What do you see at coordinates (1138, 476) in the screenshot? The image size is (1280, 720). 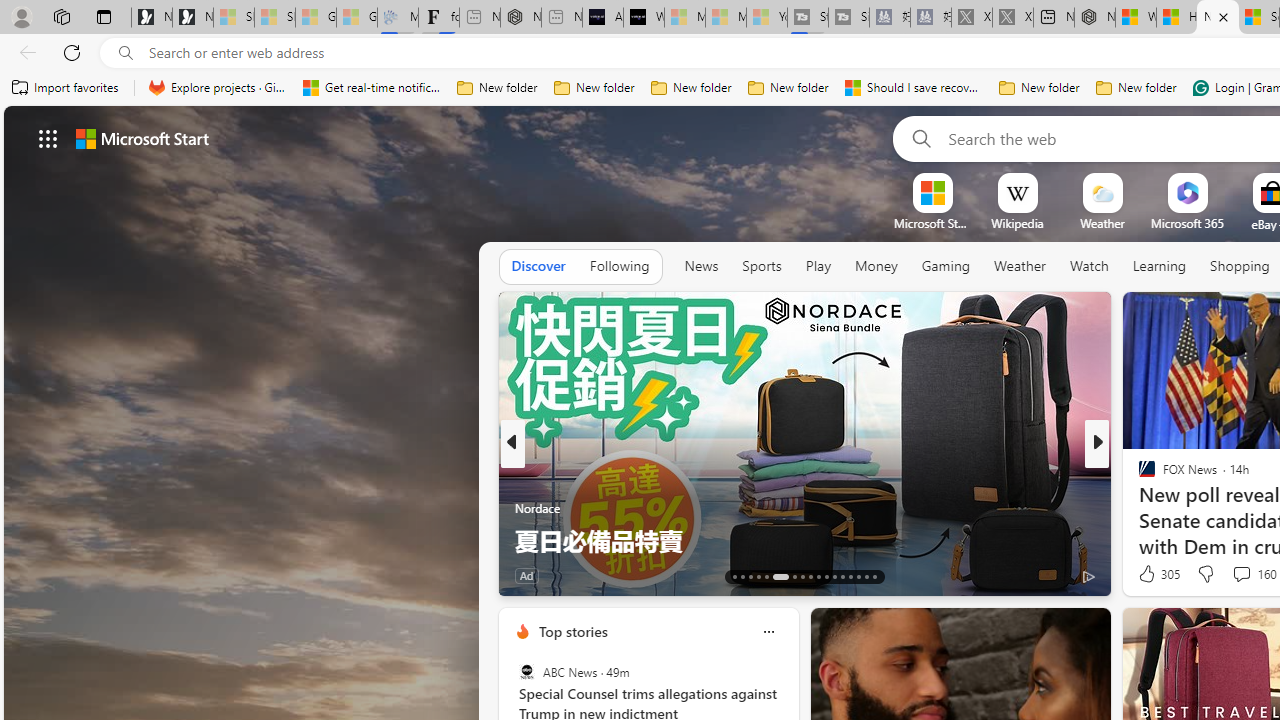 I see `Thrift My Life` at bounding box center [1138, 476].